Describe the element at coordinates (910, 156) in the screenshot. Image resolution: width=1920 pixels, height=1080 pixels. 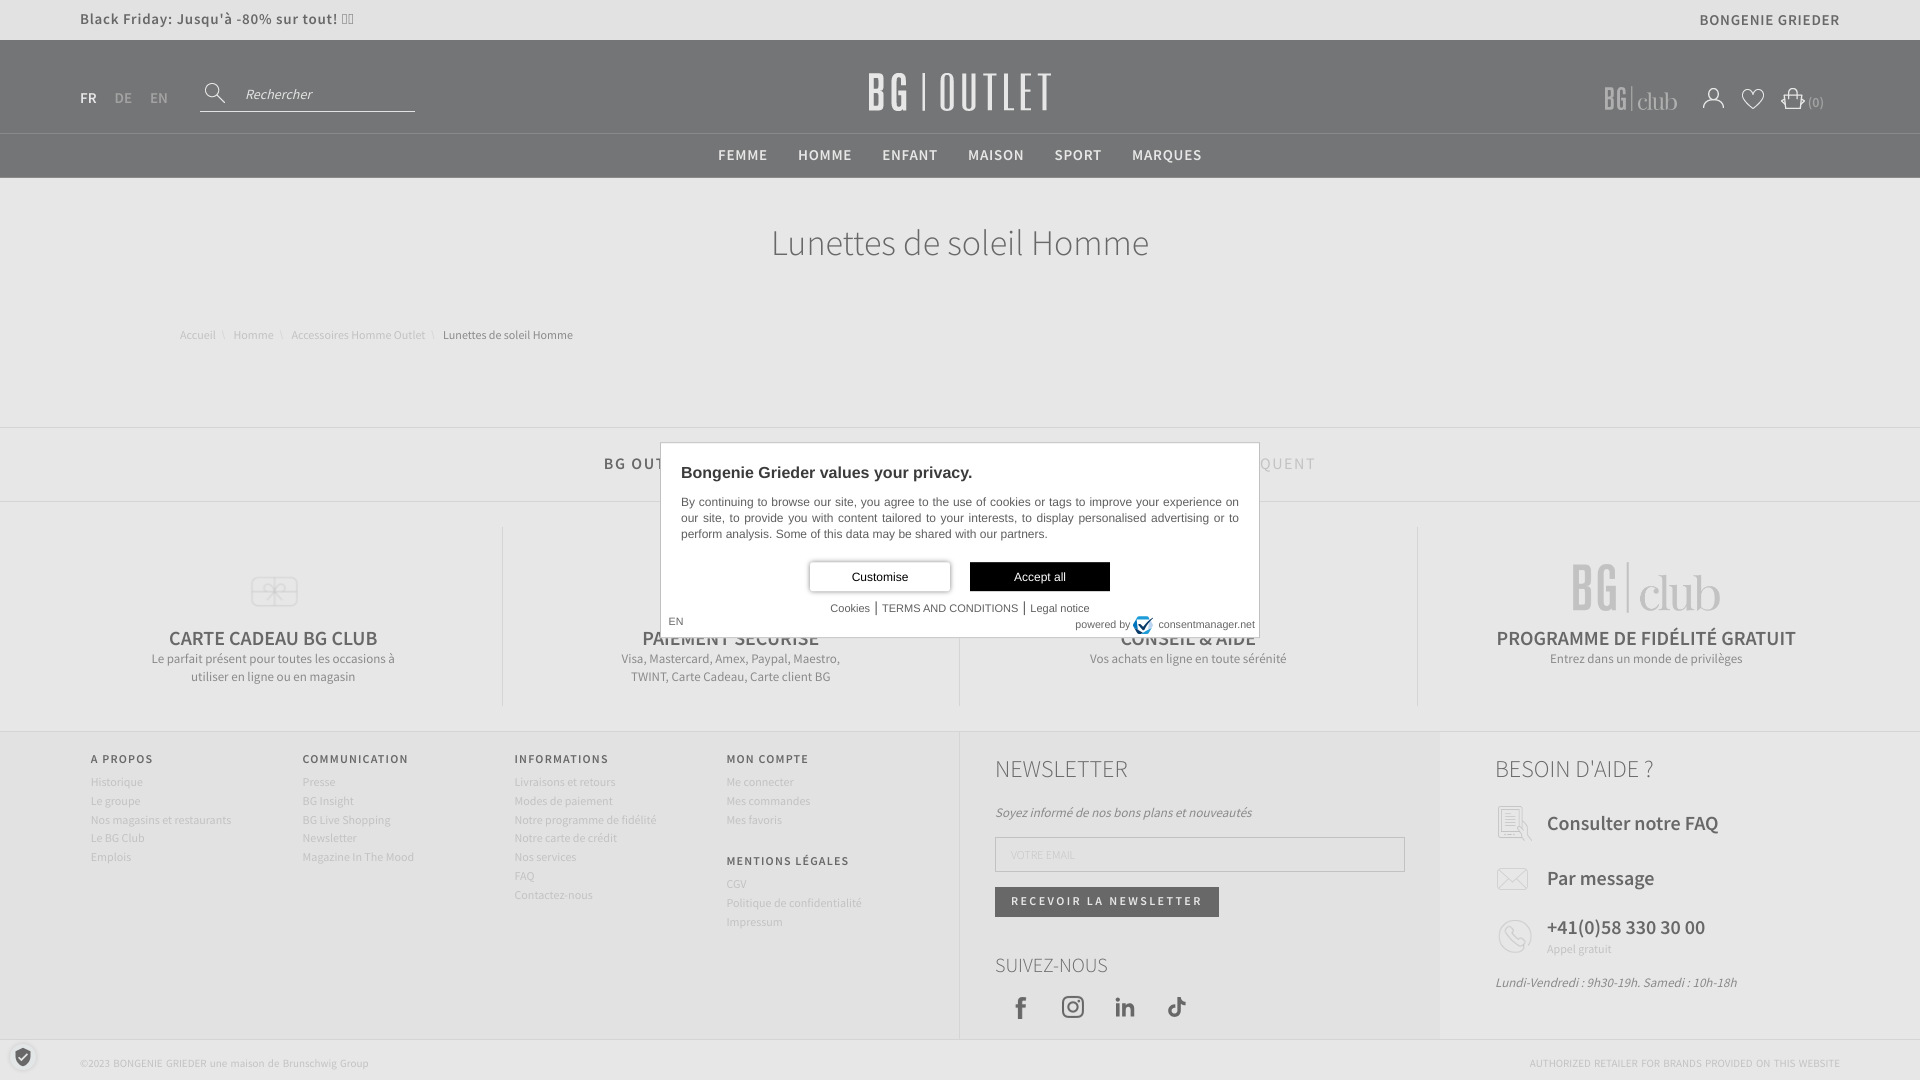
I see `ENFANT` at that location.